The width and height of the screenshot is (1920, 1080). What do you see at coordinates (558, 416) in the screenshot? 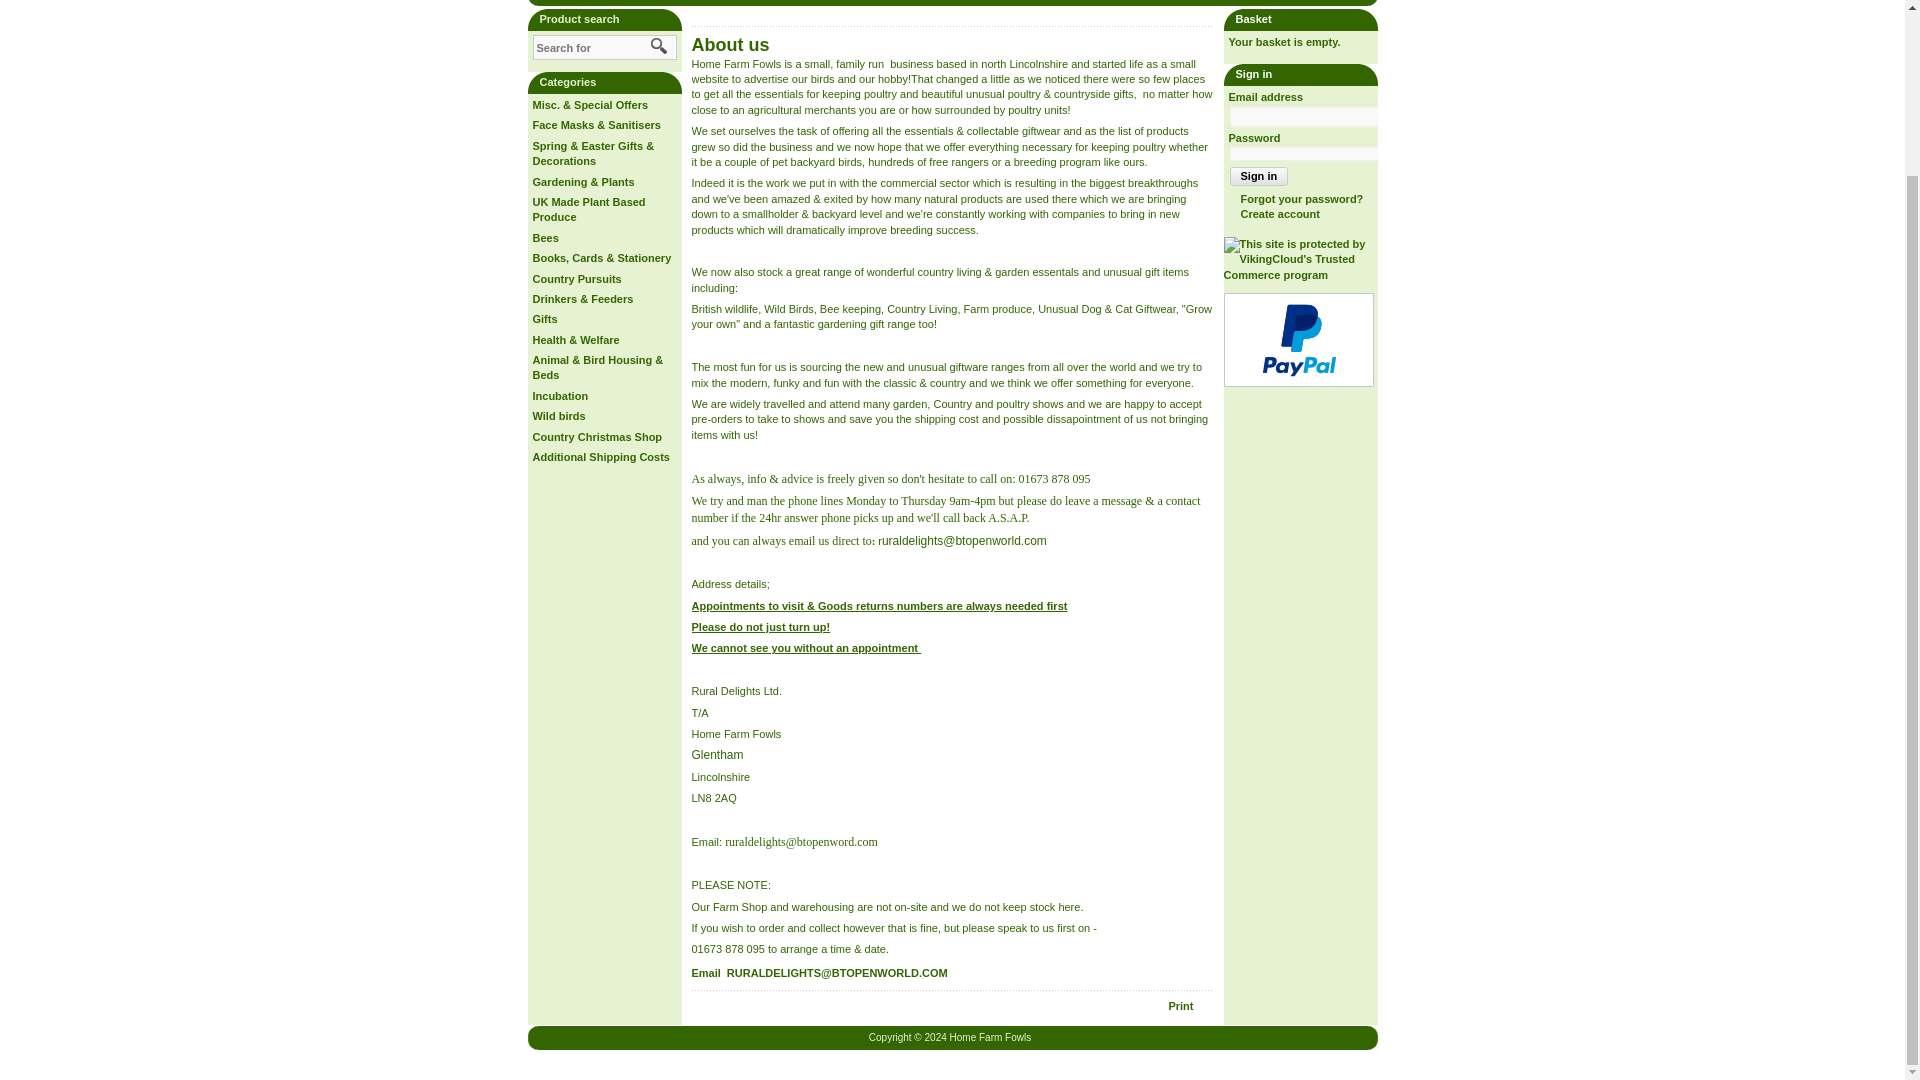
I see `Wild birds` at bounding box center [558, 416].